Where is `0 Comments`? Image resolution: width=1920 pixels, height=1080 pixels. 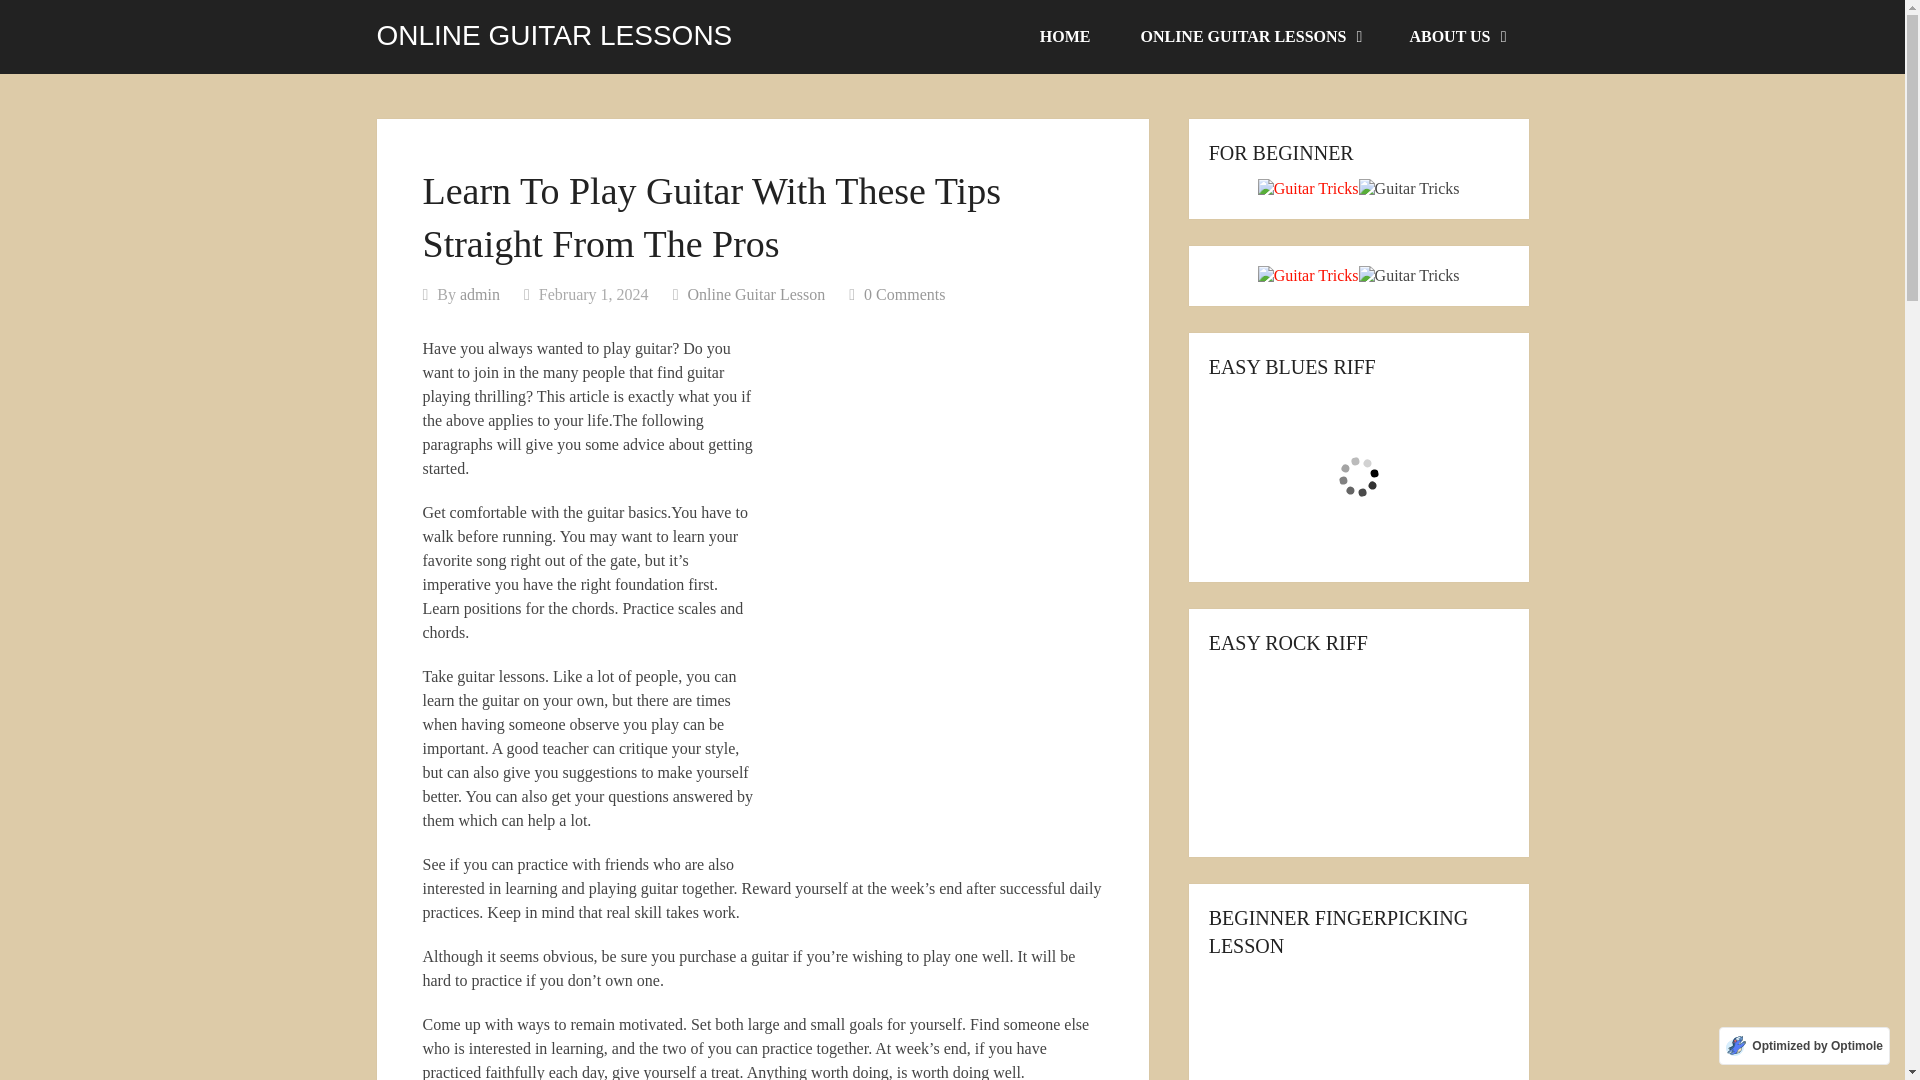 0 Comments is located at coordinates (904, 294).